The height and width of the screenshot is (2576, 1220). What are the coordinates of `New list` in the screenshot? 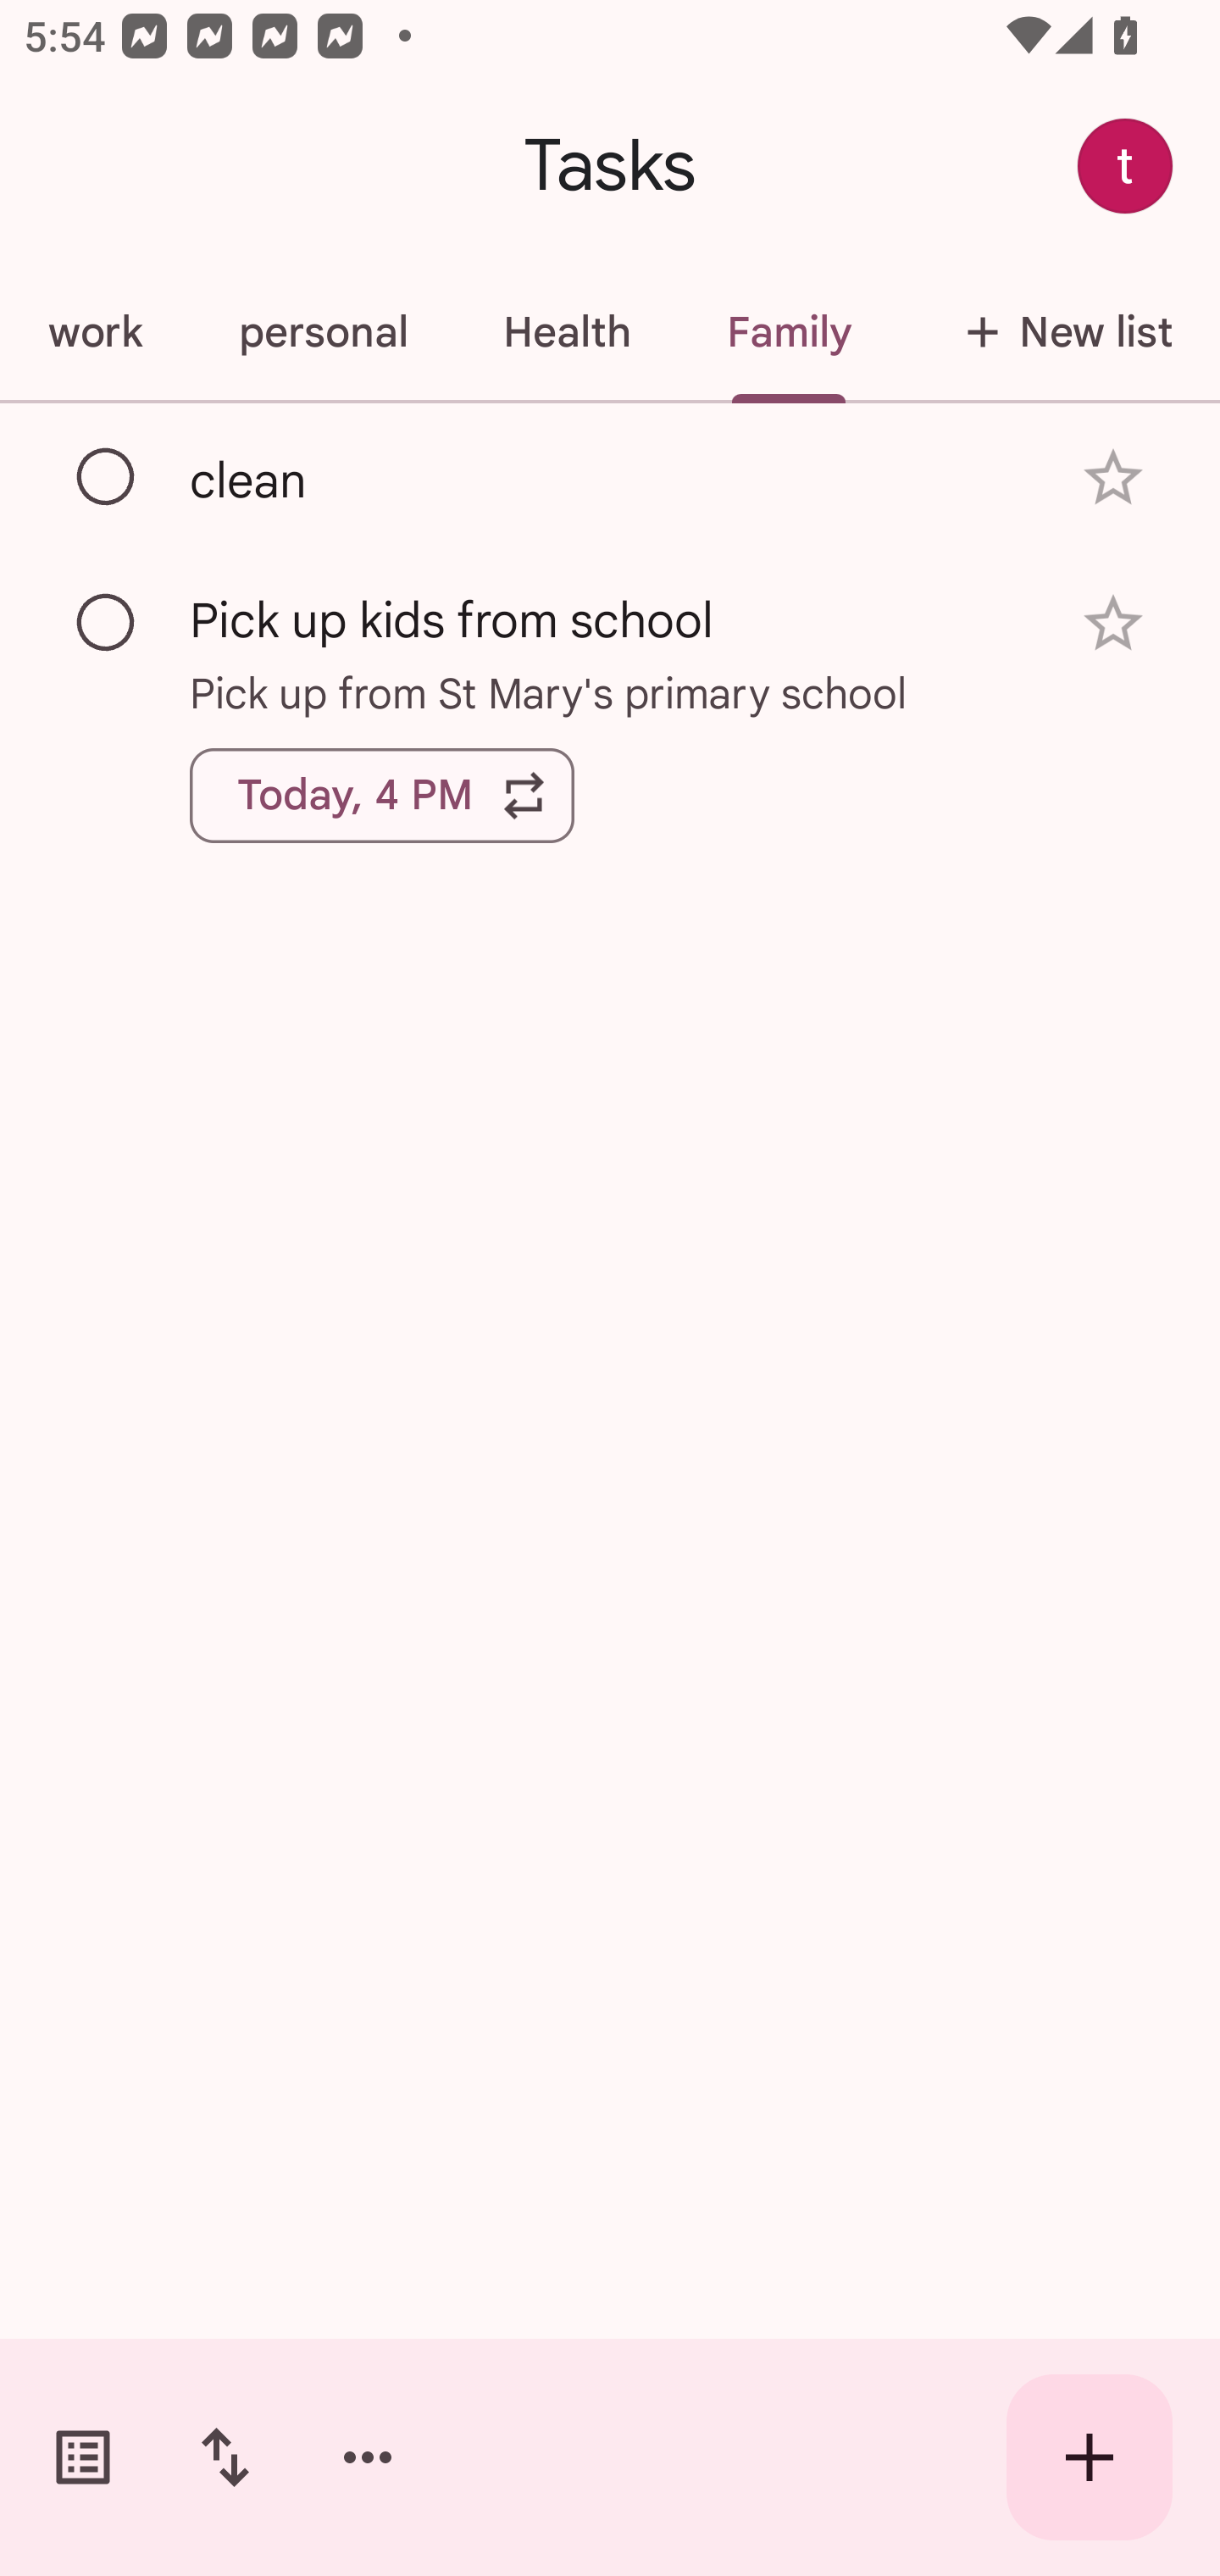 It's located at (1060, 332).